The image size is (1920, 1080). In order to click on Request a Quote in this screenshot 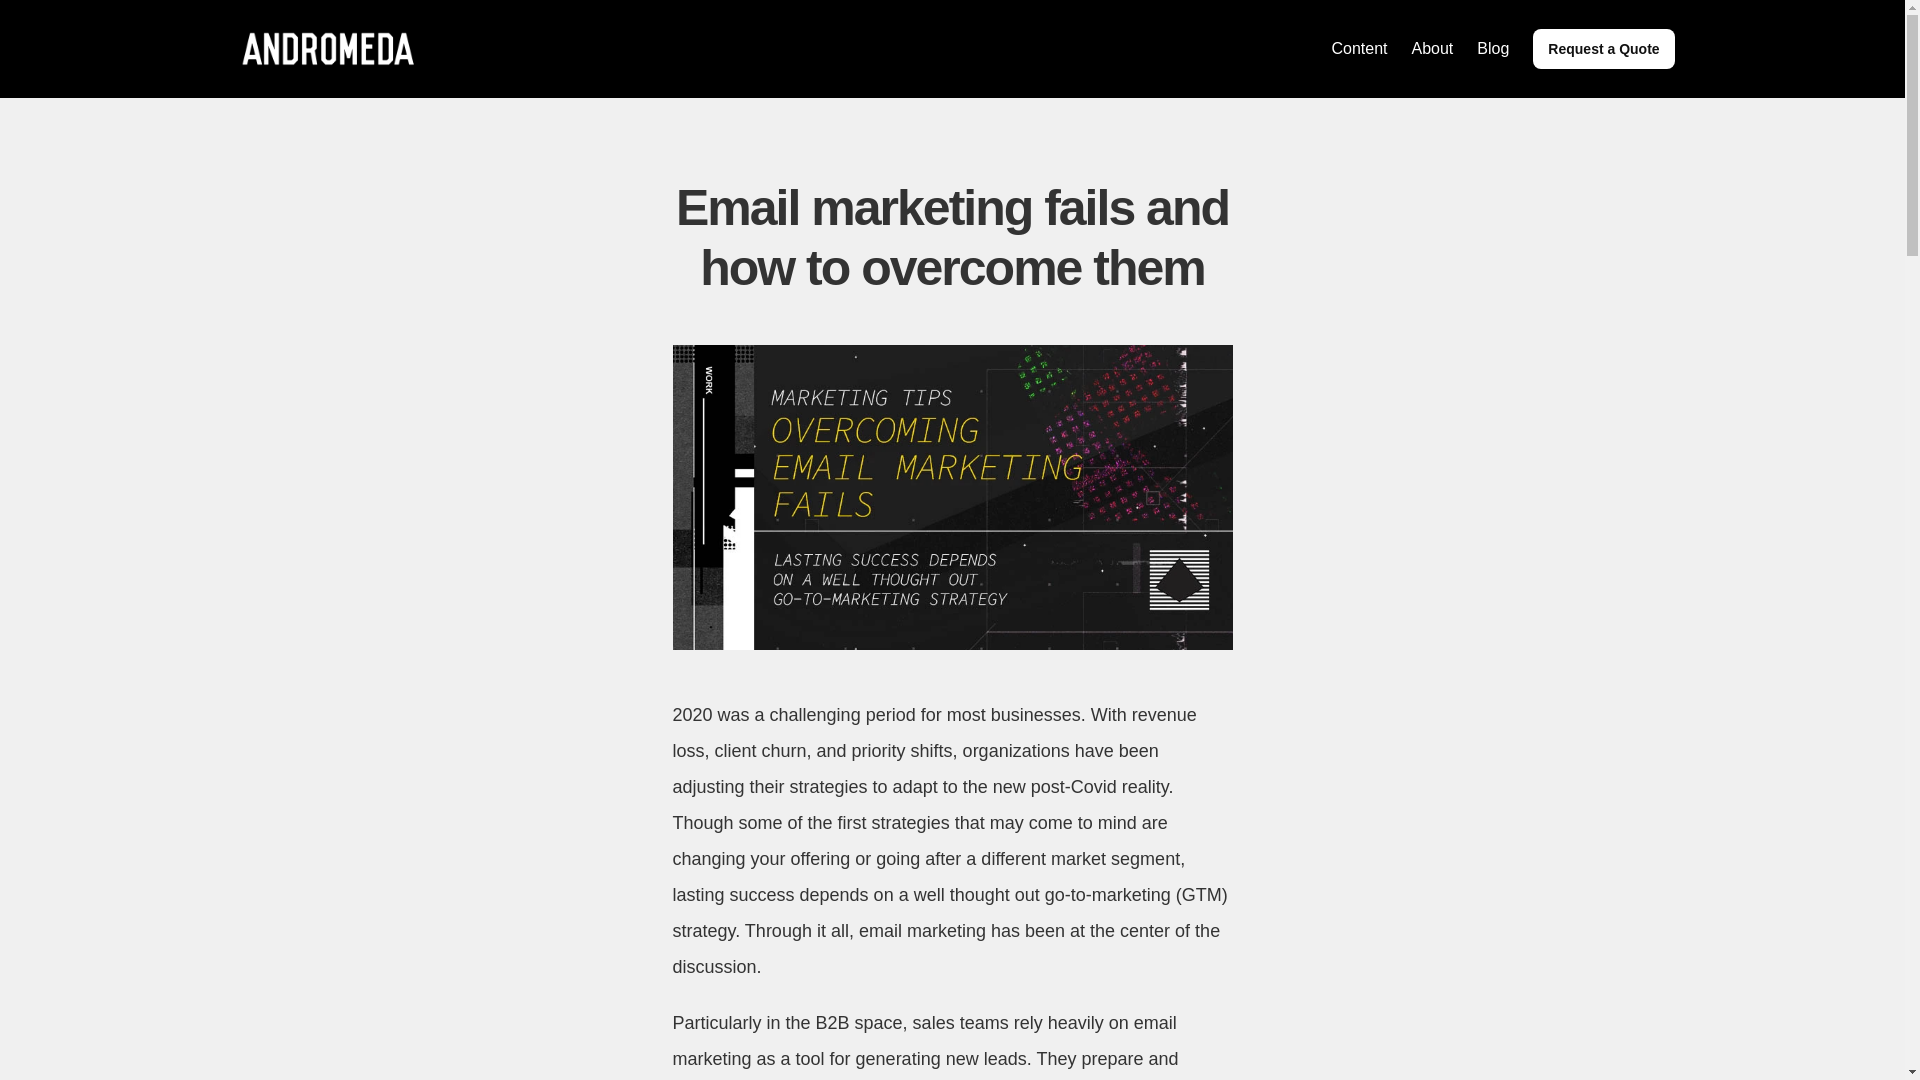, I will do `click(1603, 49)`.